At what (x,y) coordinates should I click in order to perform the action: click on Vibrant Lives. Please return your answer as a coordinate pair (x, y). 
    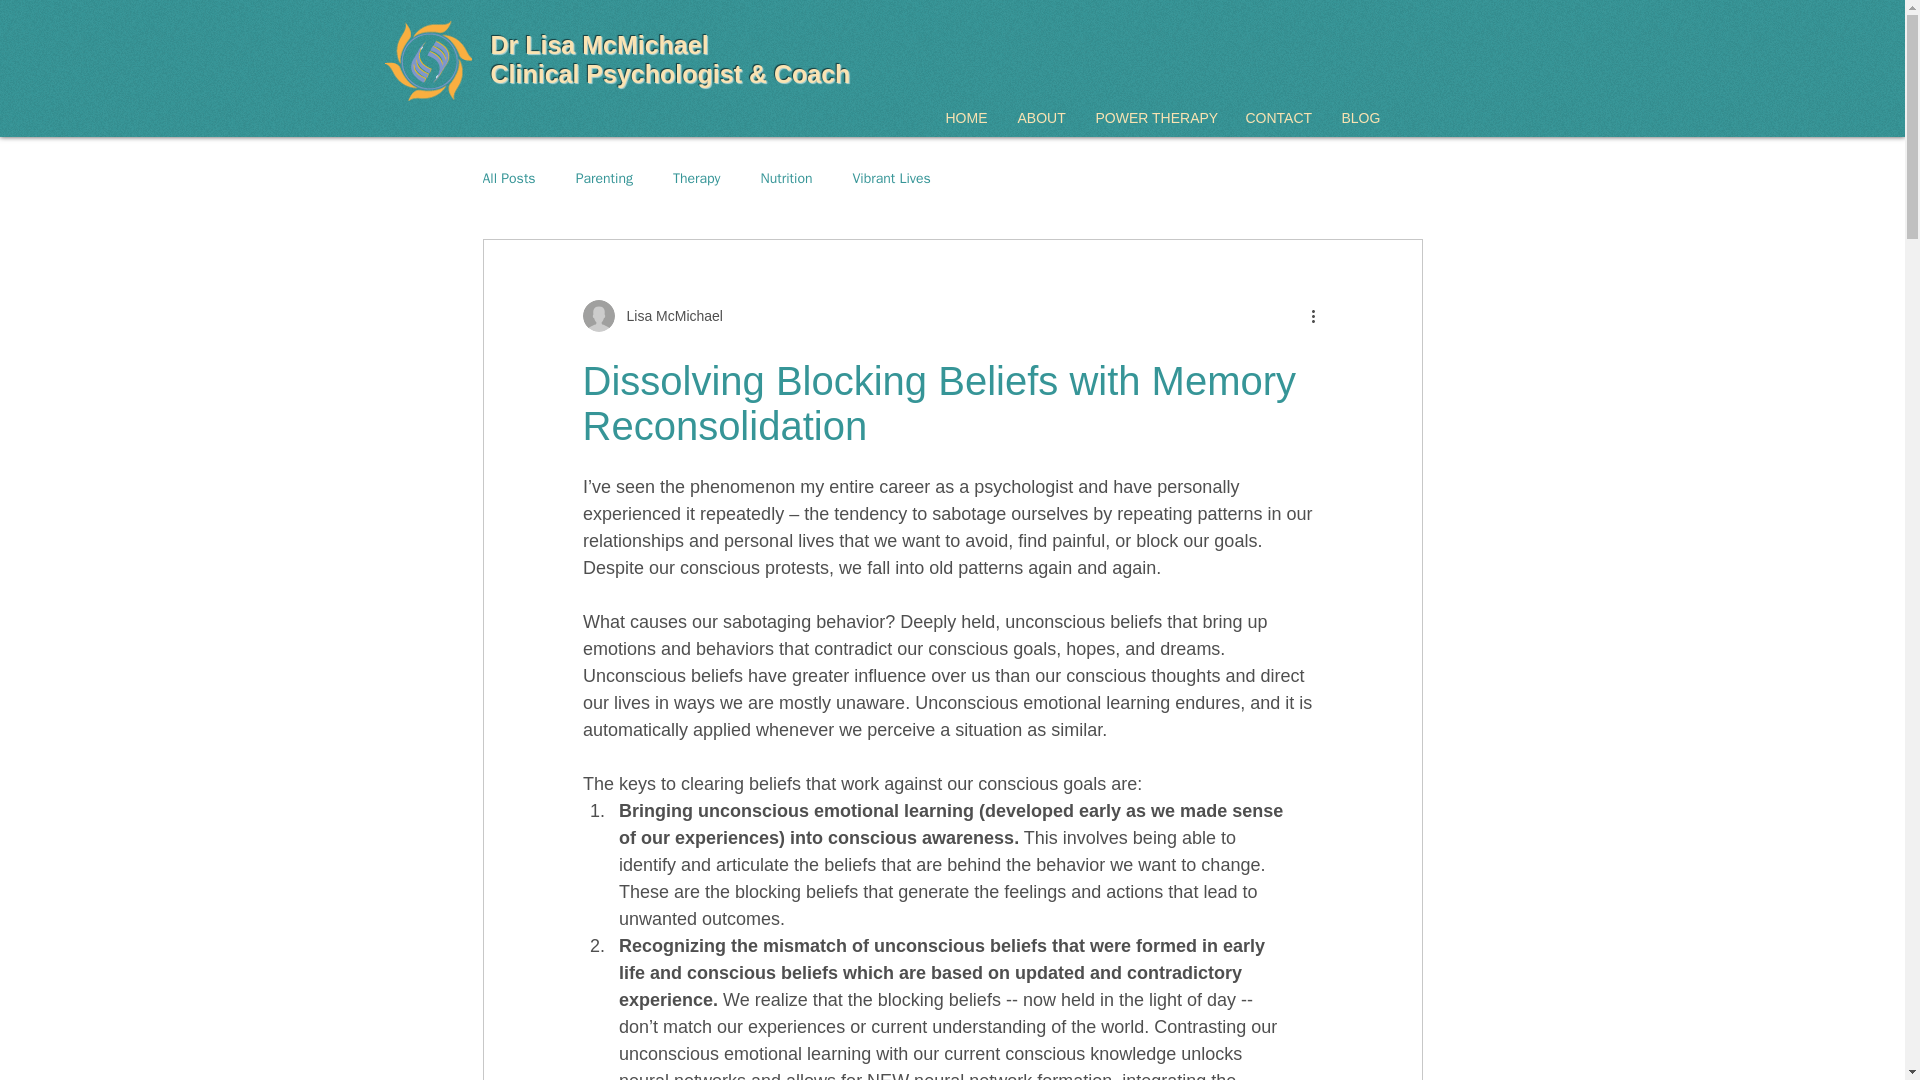
    Looking at the image, I should click on (890, 178).